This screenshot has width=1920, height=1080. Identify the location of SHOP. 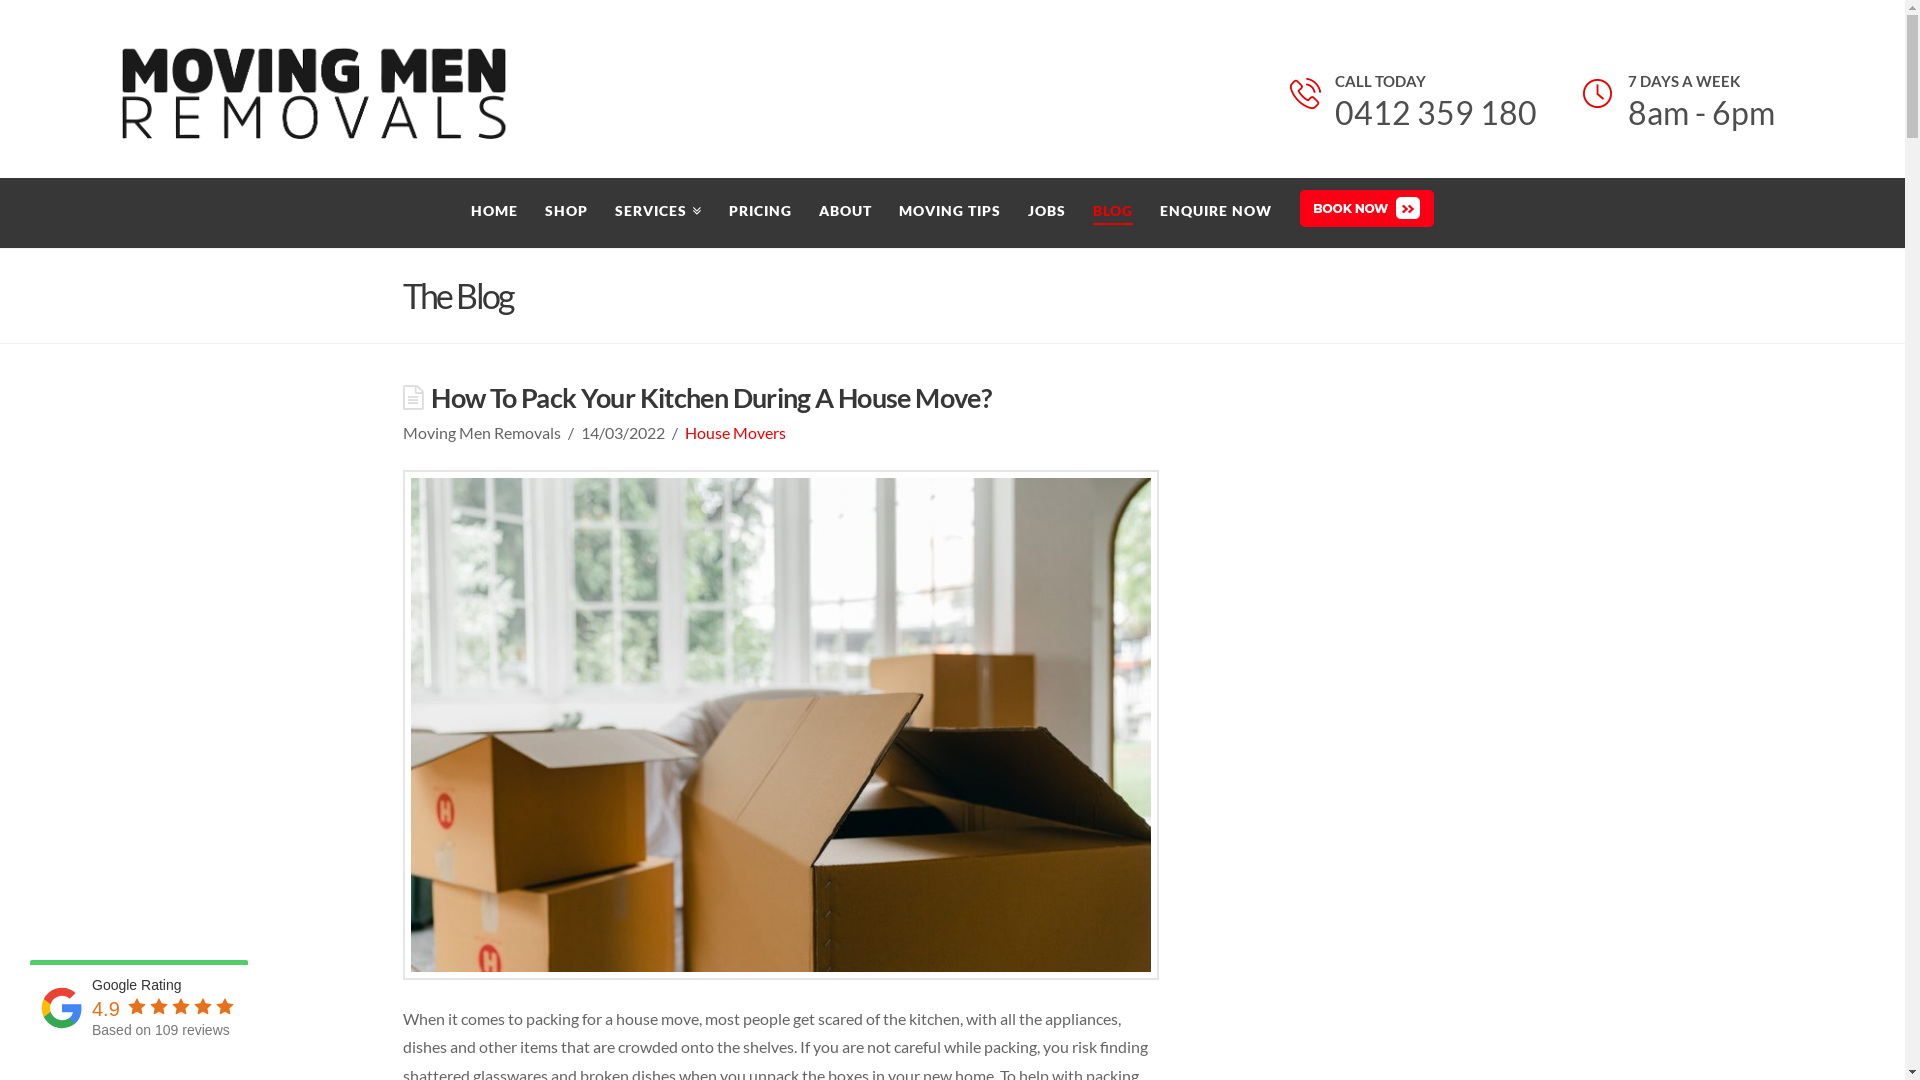
(566, 213).